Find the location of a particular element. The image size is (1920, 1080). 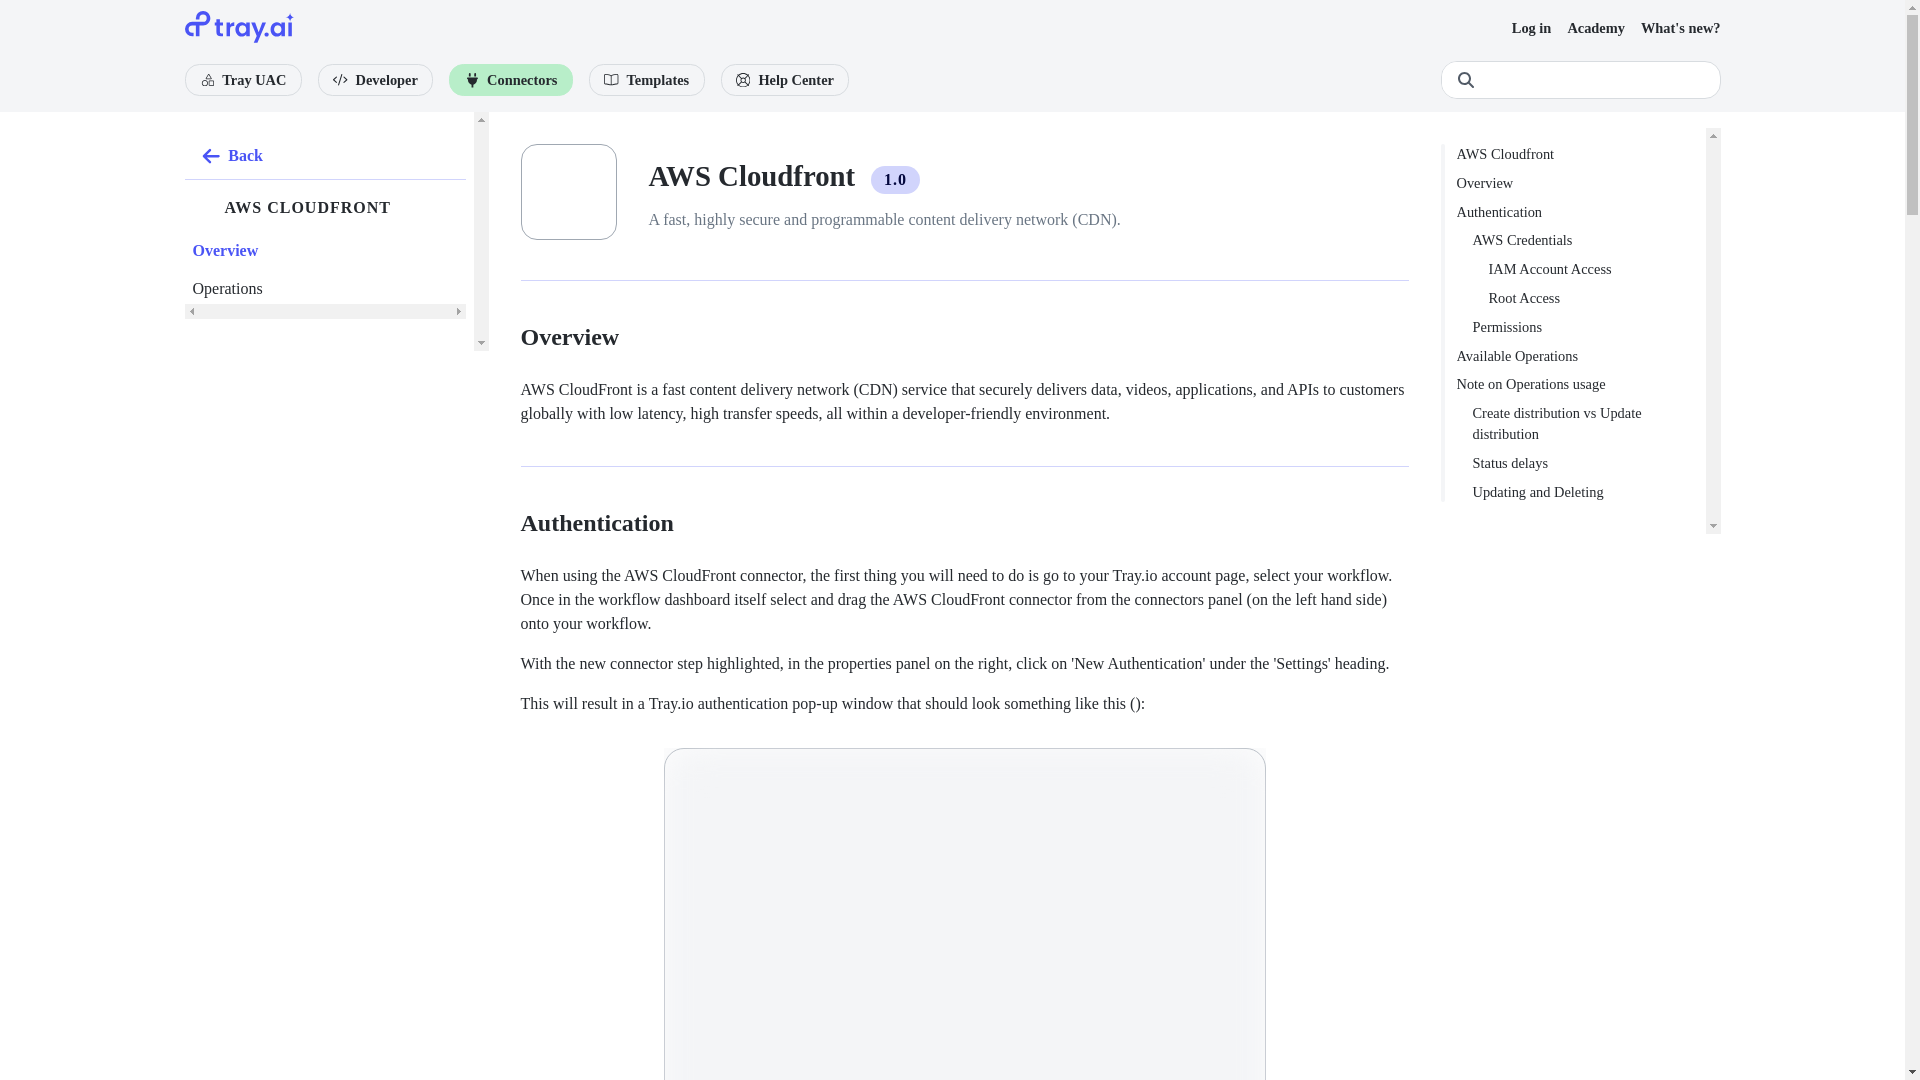

IAM Account Access is located at coordinates (1580, 269).